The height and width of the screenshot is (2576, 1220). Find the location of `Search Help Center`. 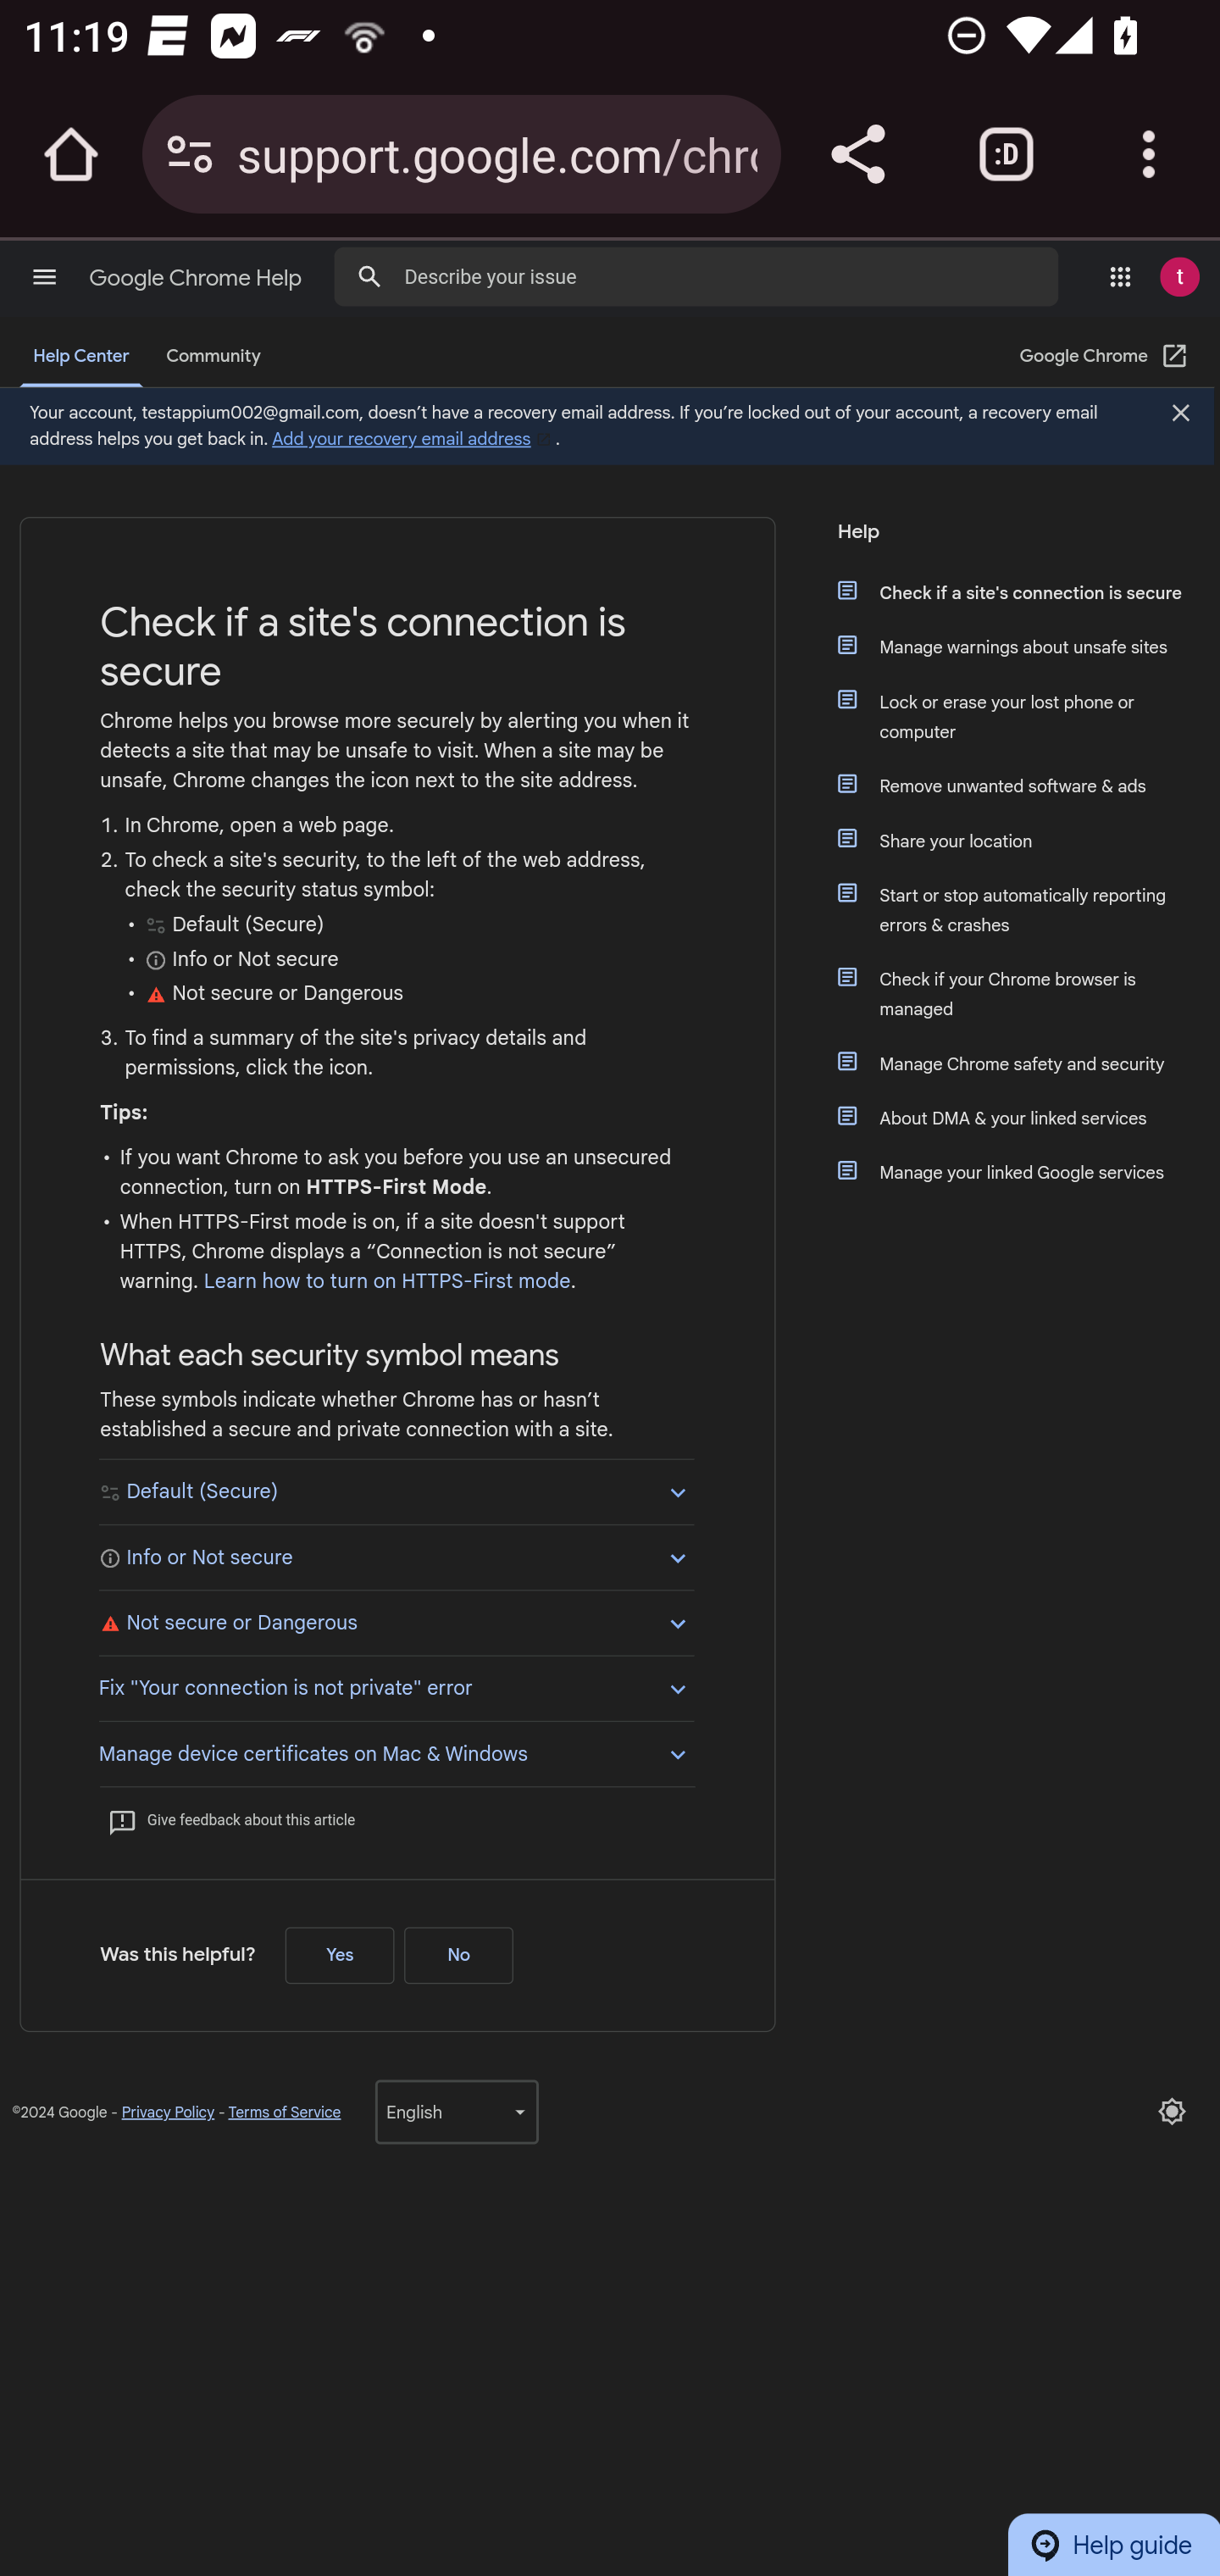

Search Help Center is located at coordinates (369, 275).